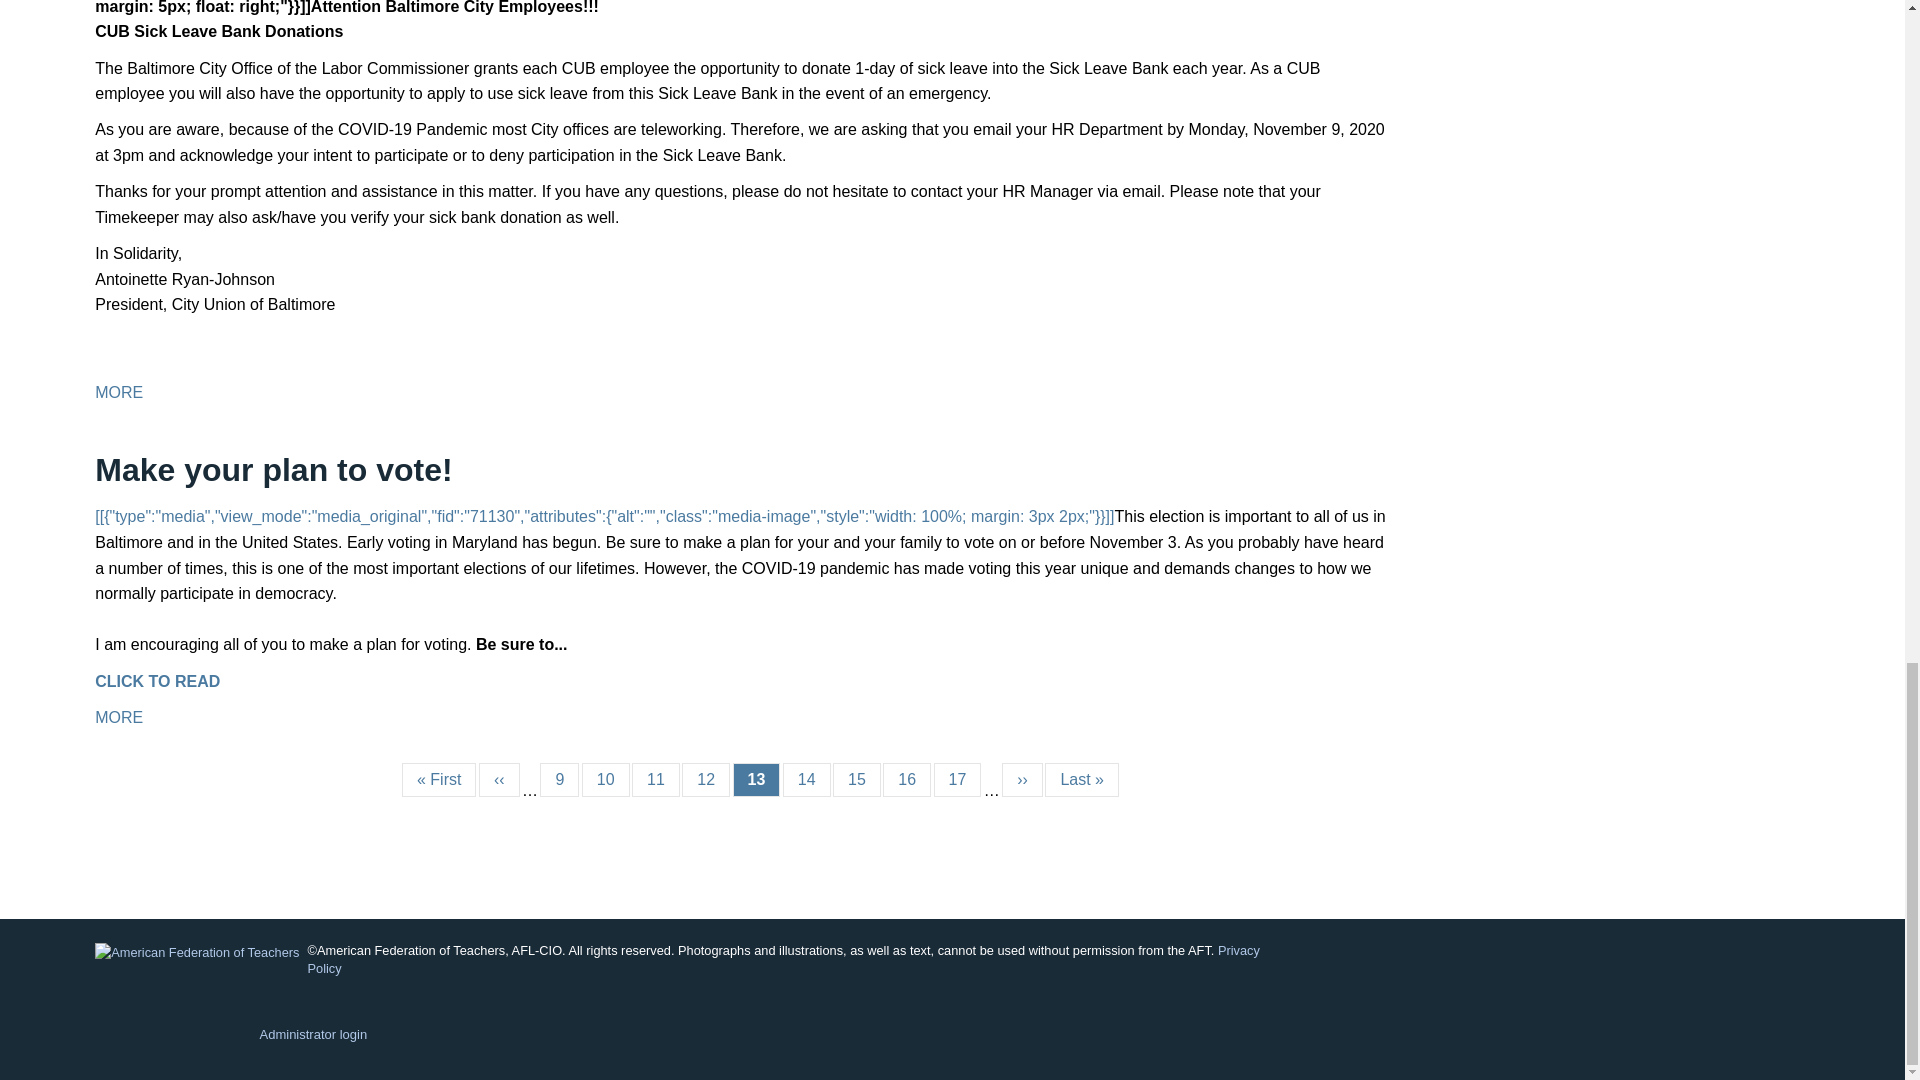 The width and height of the screenshot is (1920, 1080). What do you see at coordinates (757, 780) in the screenshot?
I see `Current page` at bounding box center [757, 780].